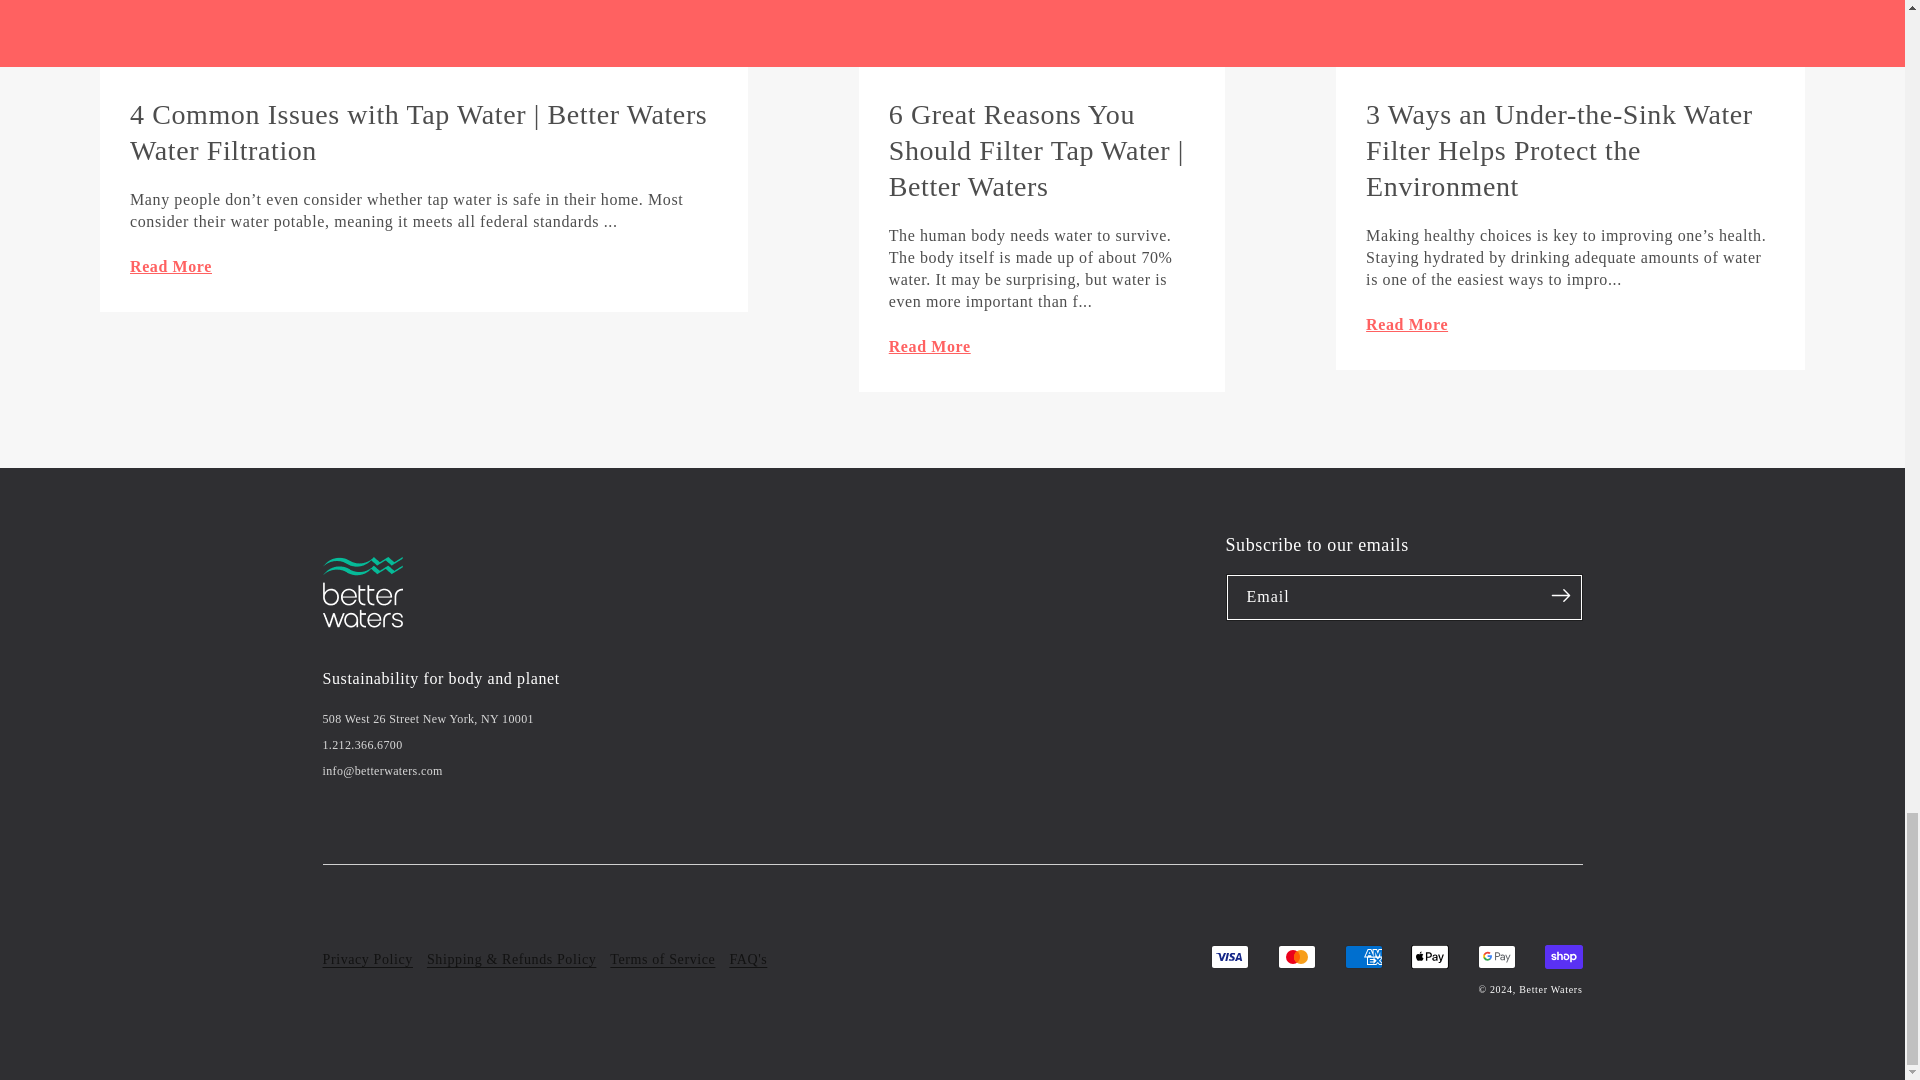  I want to click on Read More, so click(424, 266).